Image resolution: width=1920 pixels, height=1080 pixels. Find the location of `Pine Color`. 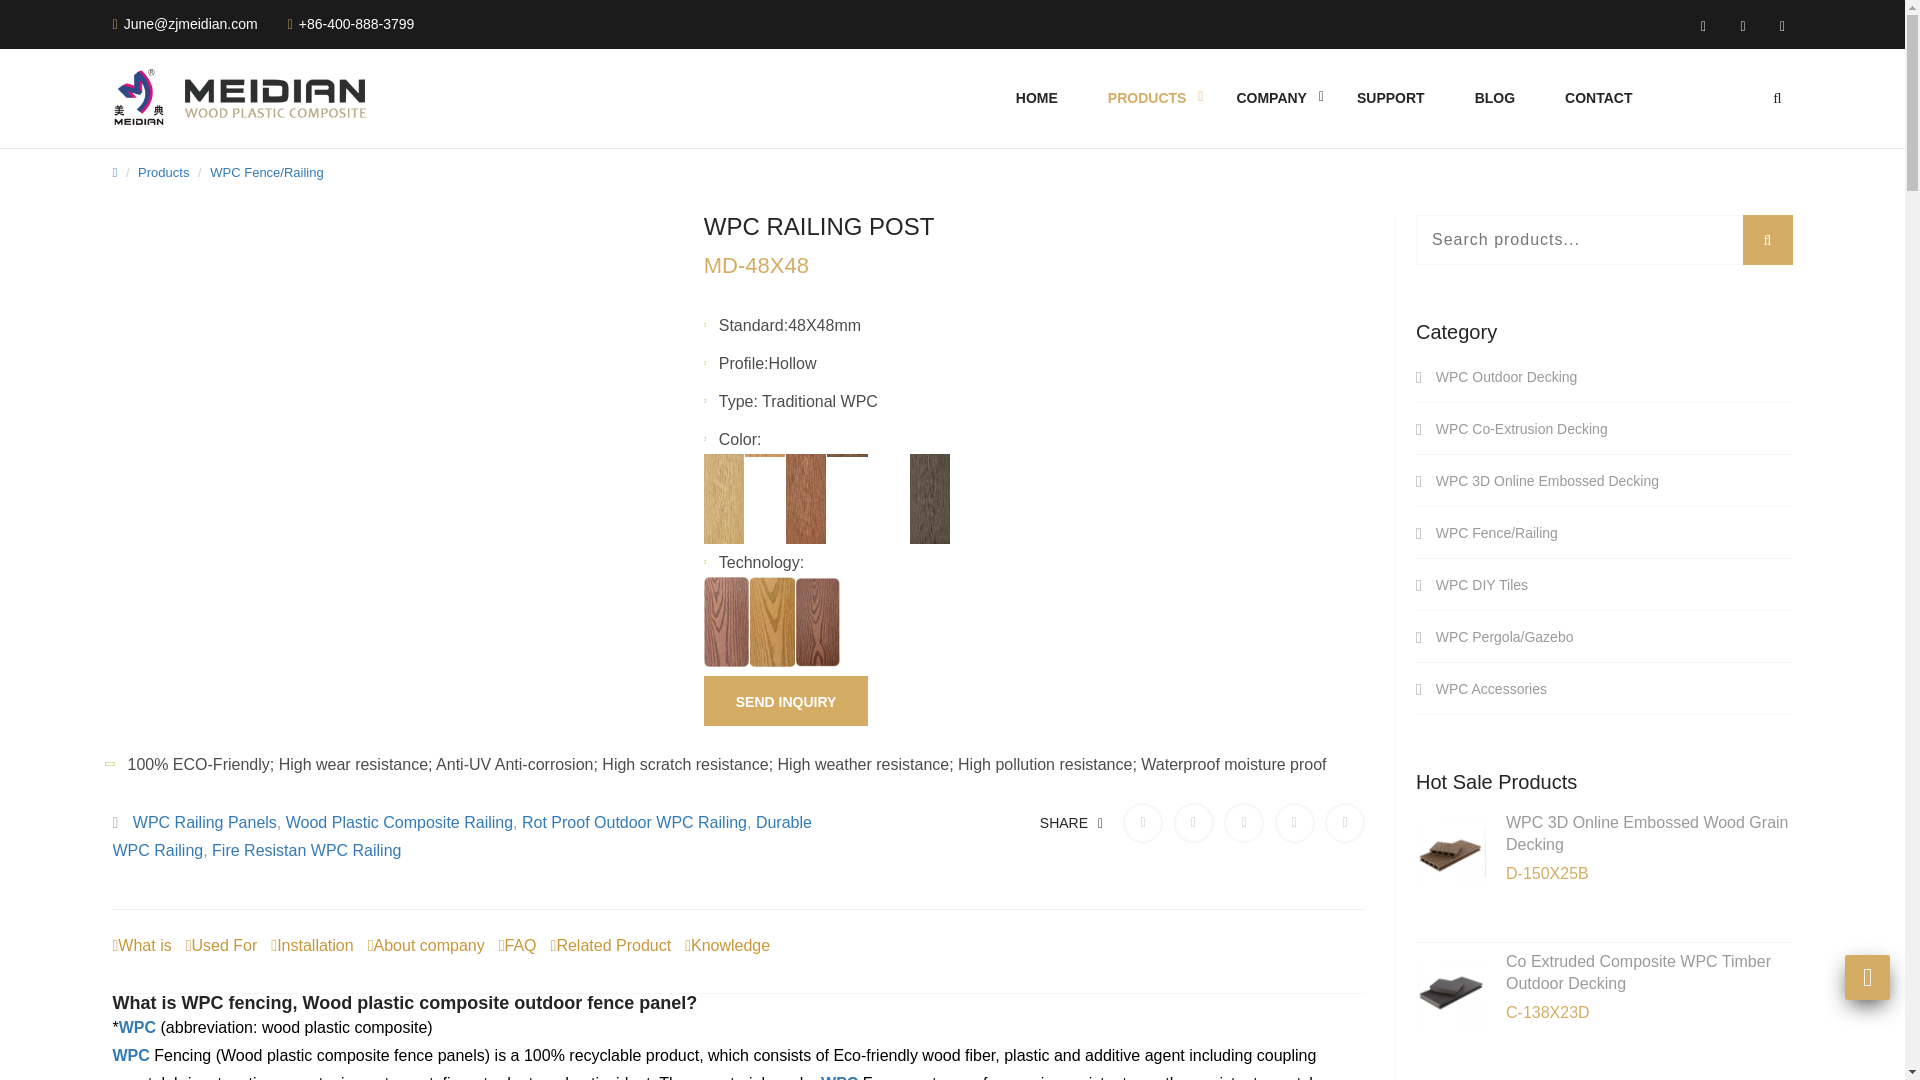

Pine Color is located at coordinates (724, 498).